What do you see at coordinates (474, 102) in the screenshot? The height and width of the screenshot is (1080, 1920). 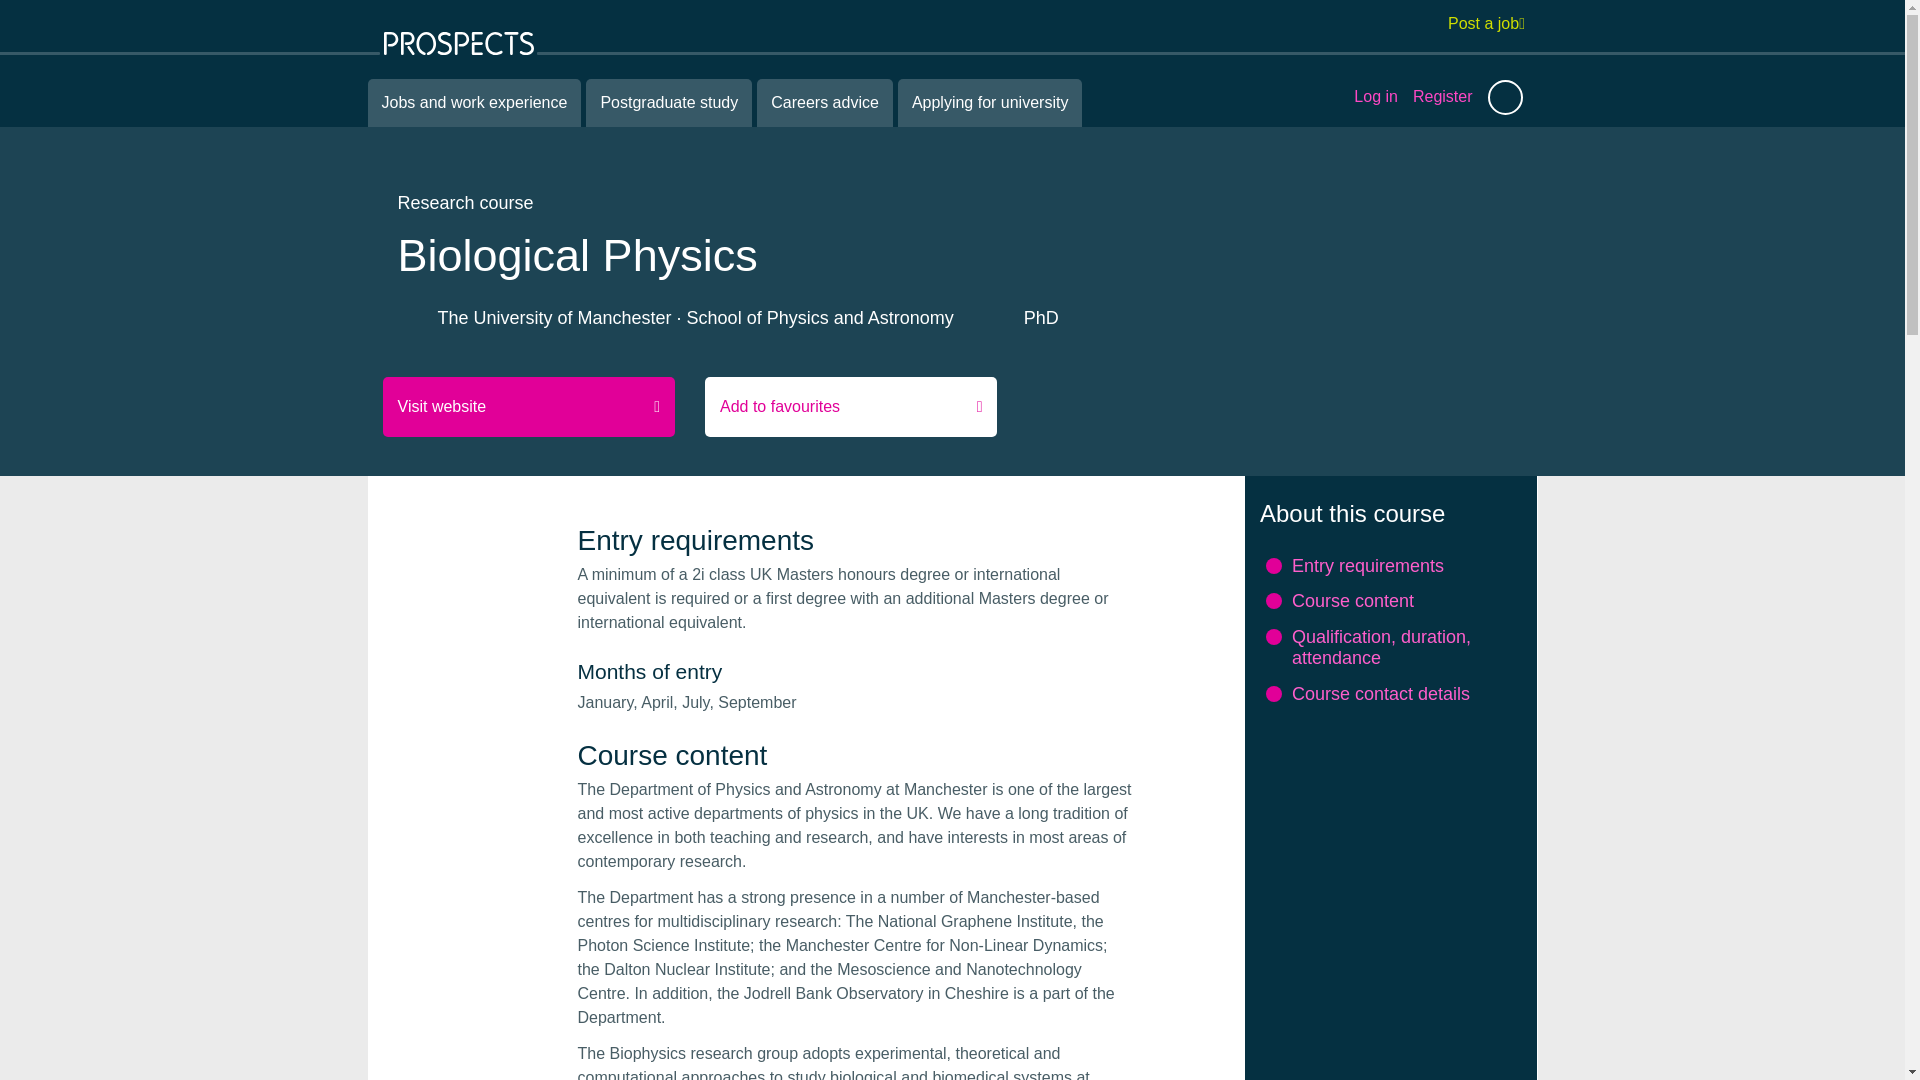 I see `Jobs and work experience` at bounding box center [474, 102].